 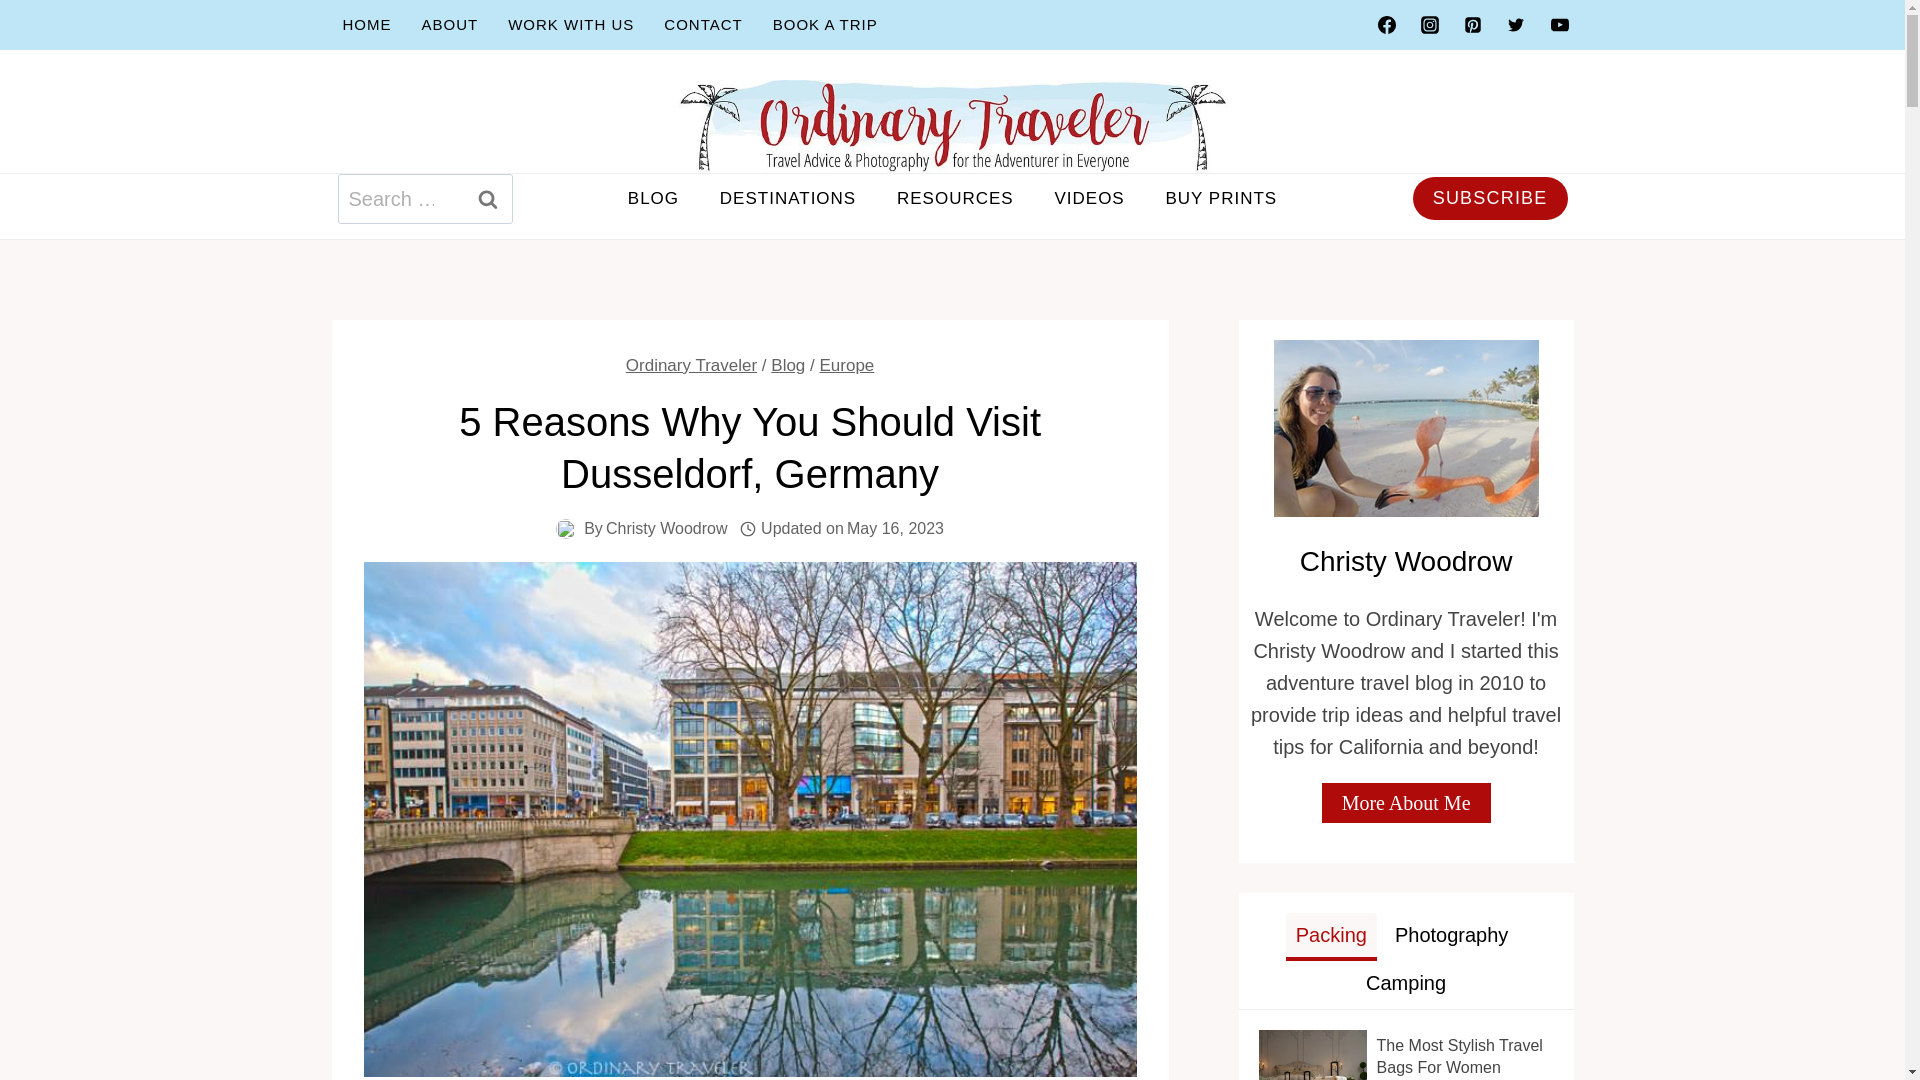 What do you see at coordinates (652, 198) in the screenshot?
I see `BLOG` at bounding box center [652, 198].